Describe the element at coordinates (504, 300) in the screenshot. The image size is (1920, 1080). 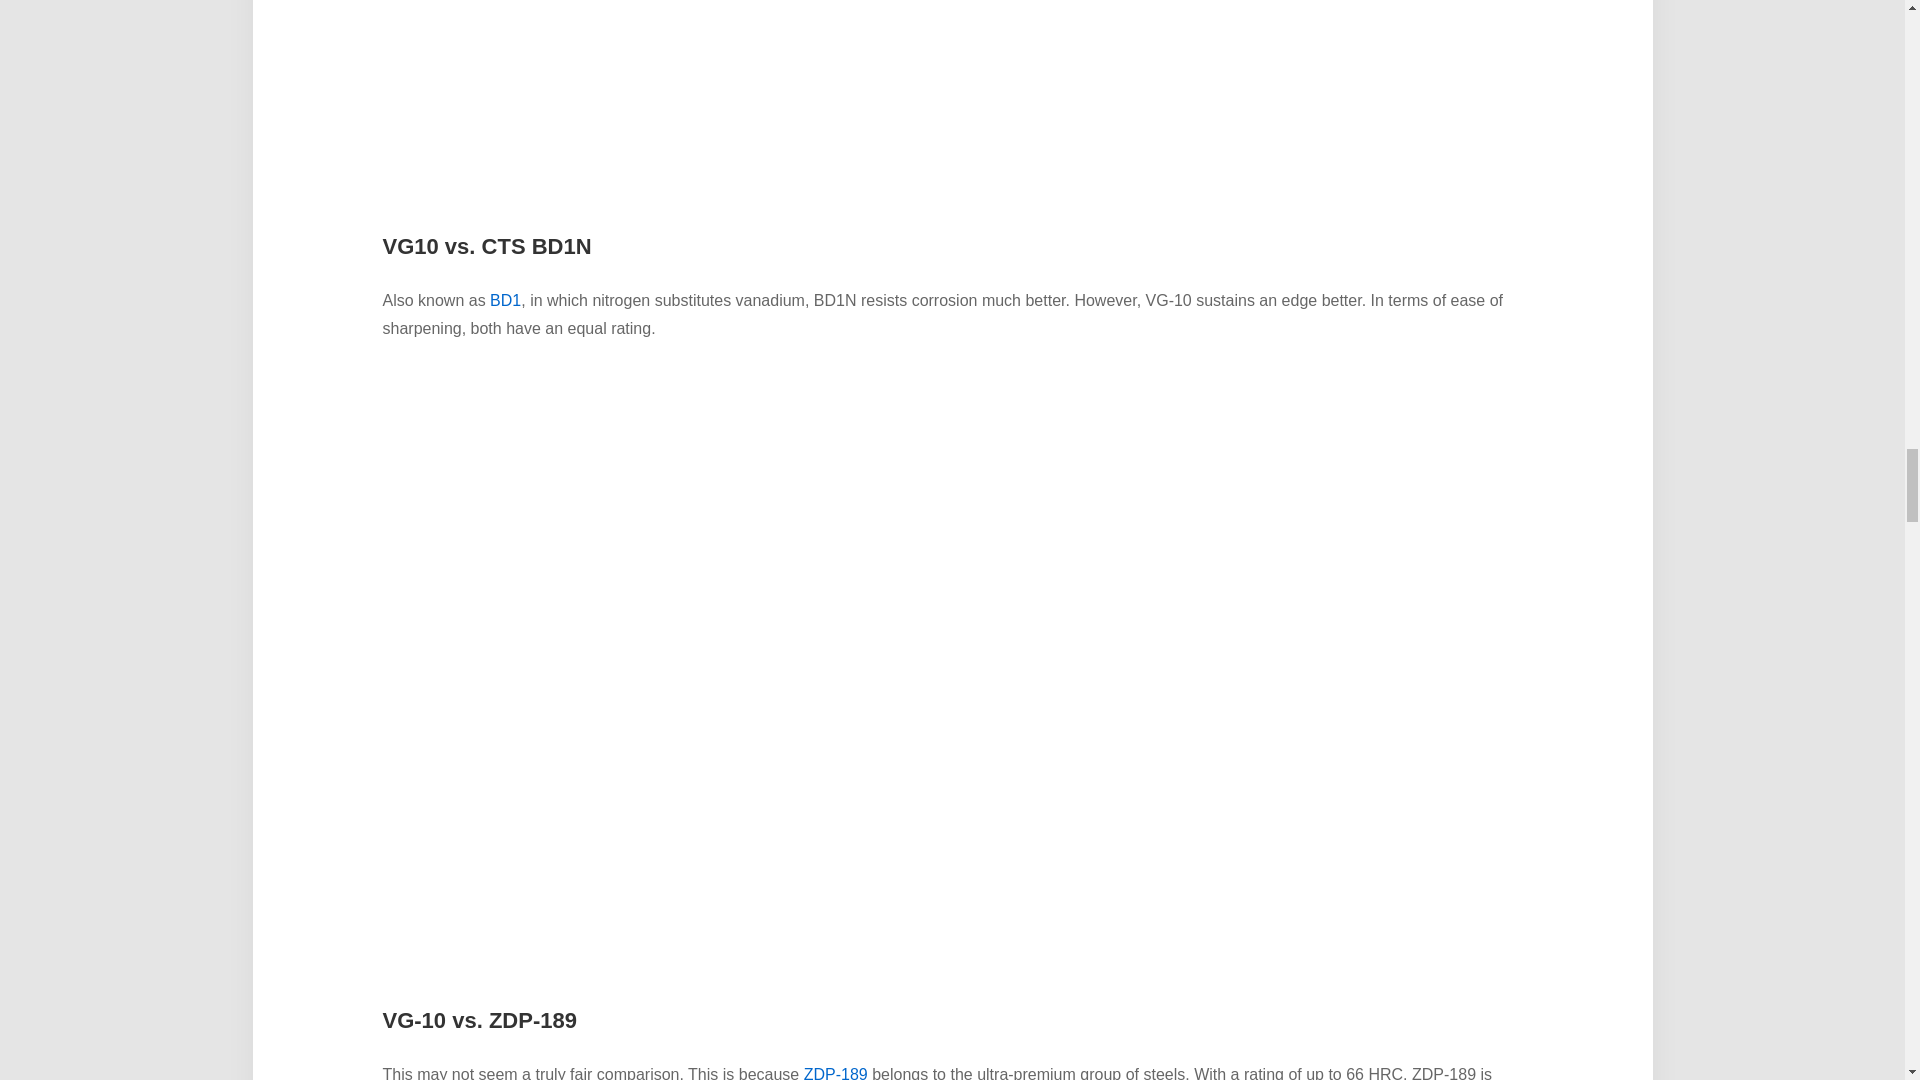
I see `BD1` at that location.